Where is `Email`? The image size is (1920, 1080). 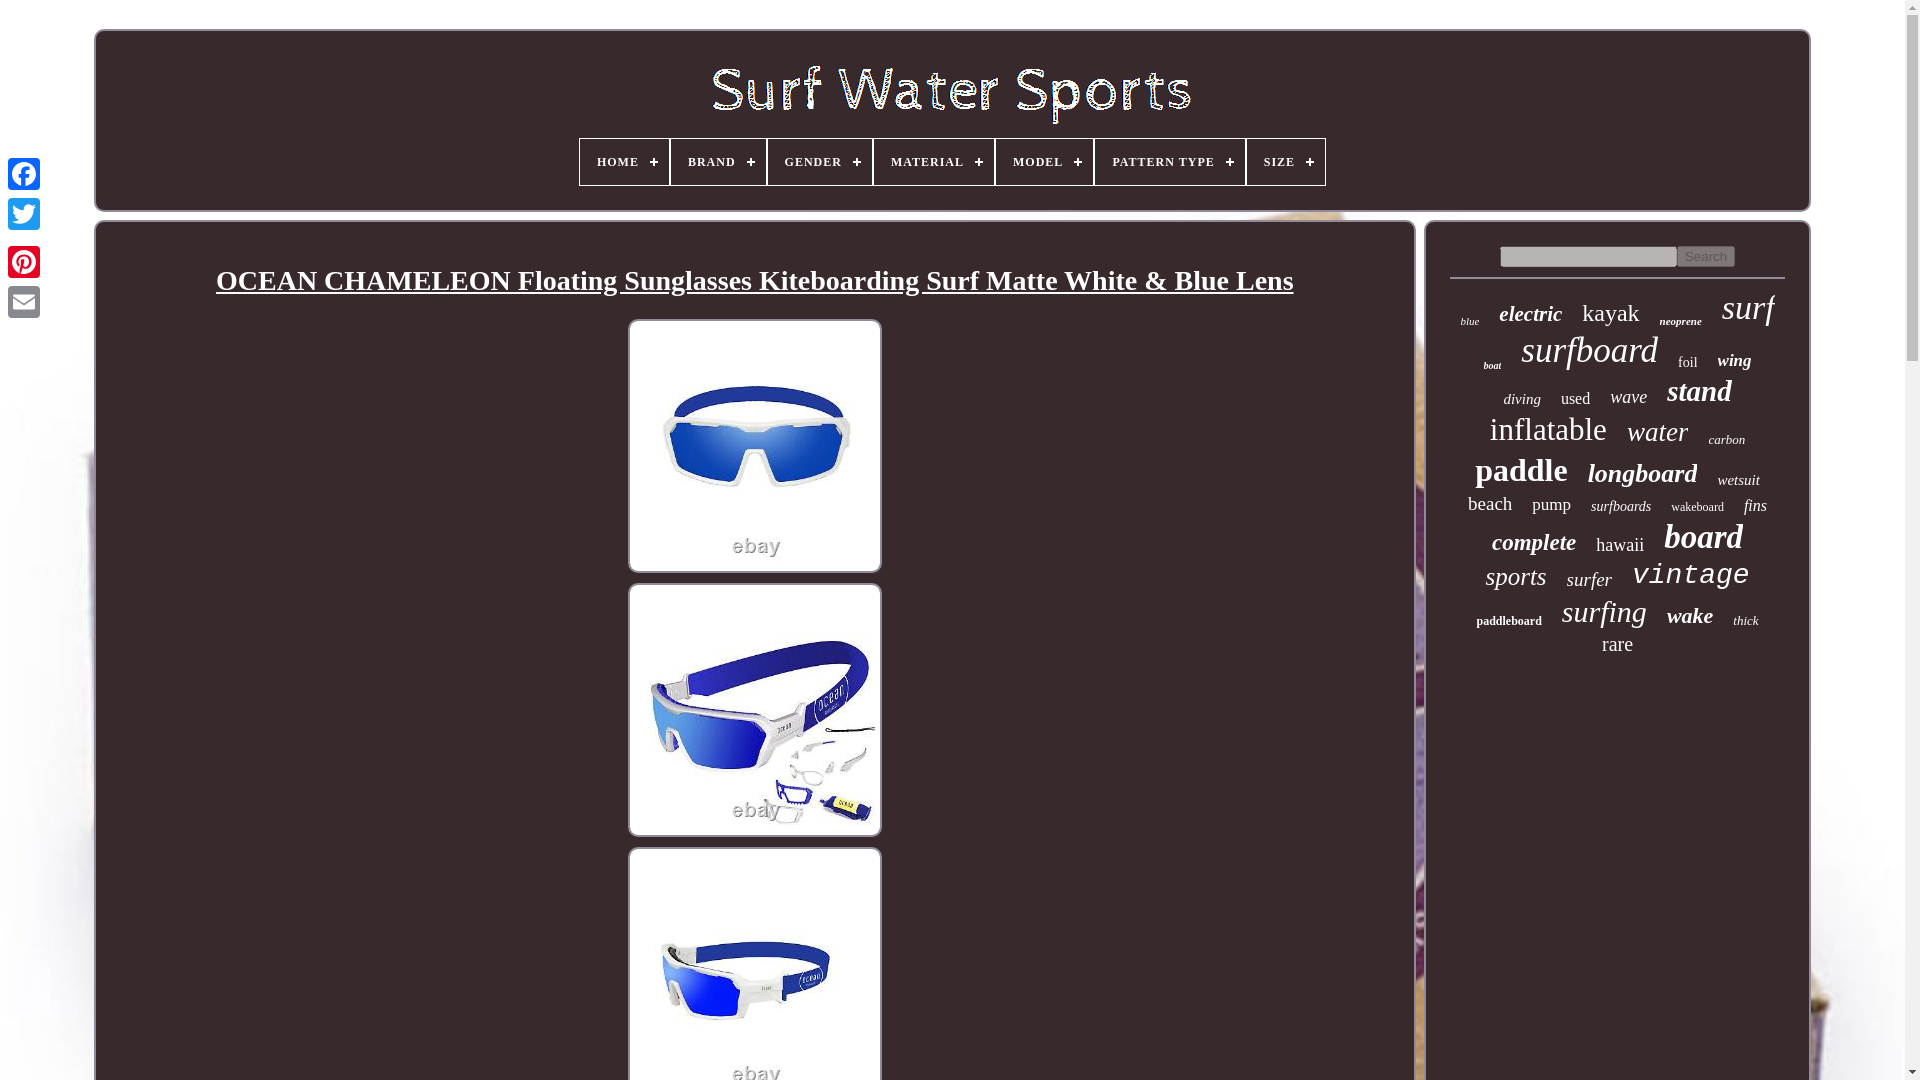 Email is located at coordinates (24, 301).